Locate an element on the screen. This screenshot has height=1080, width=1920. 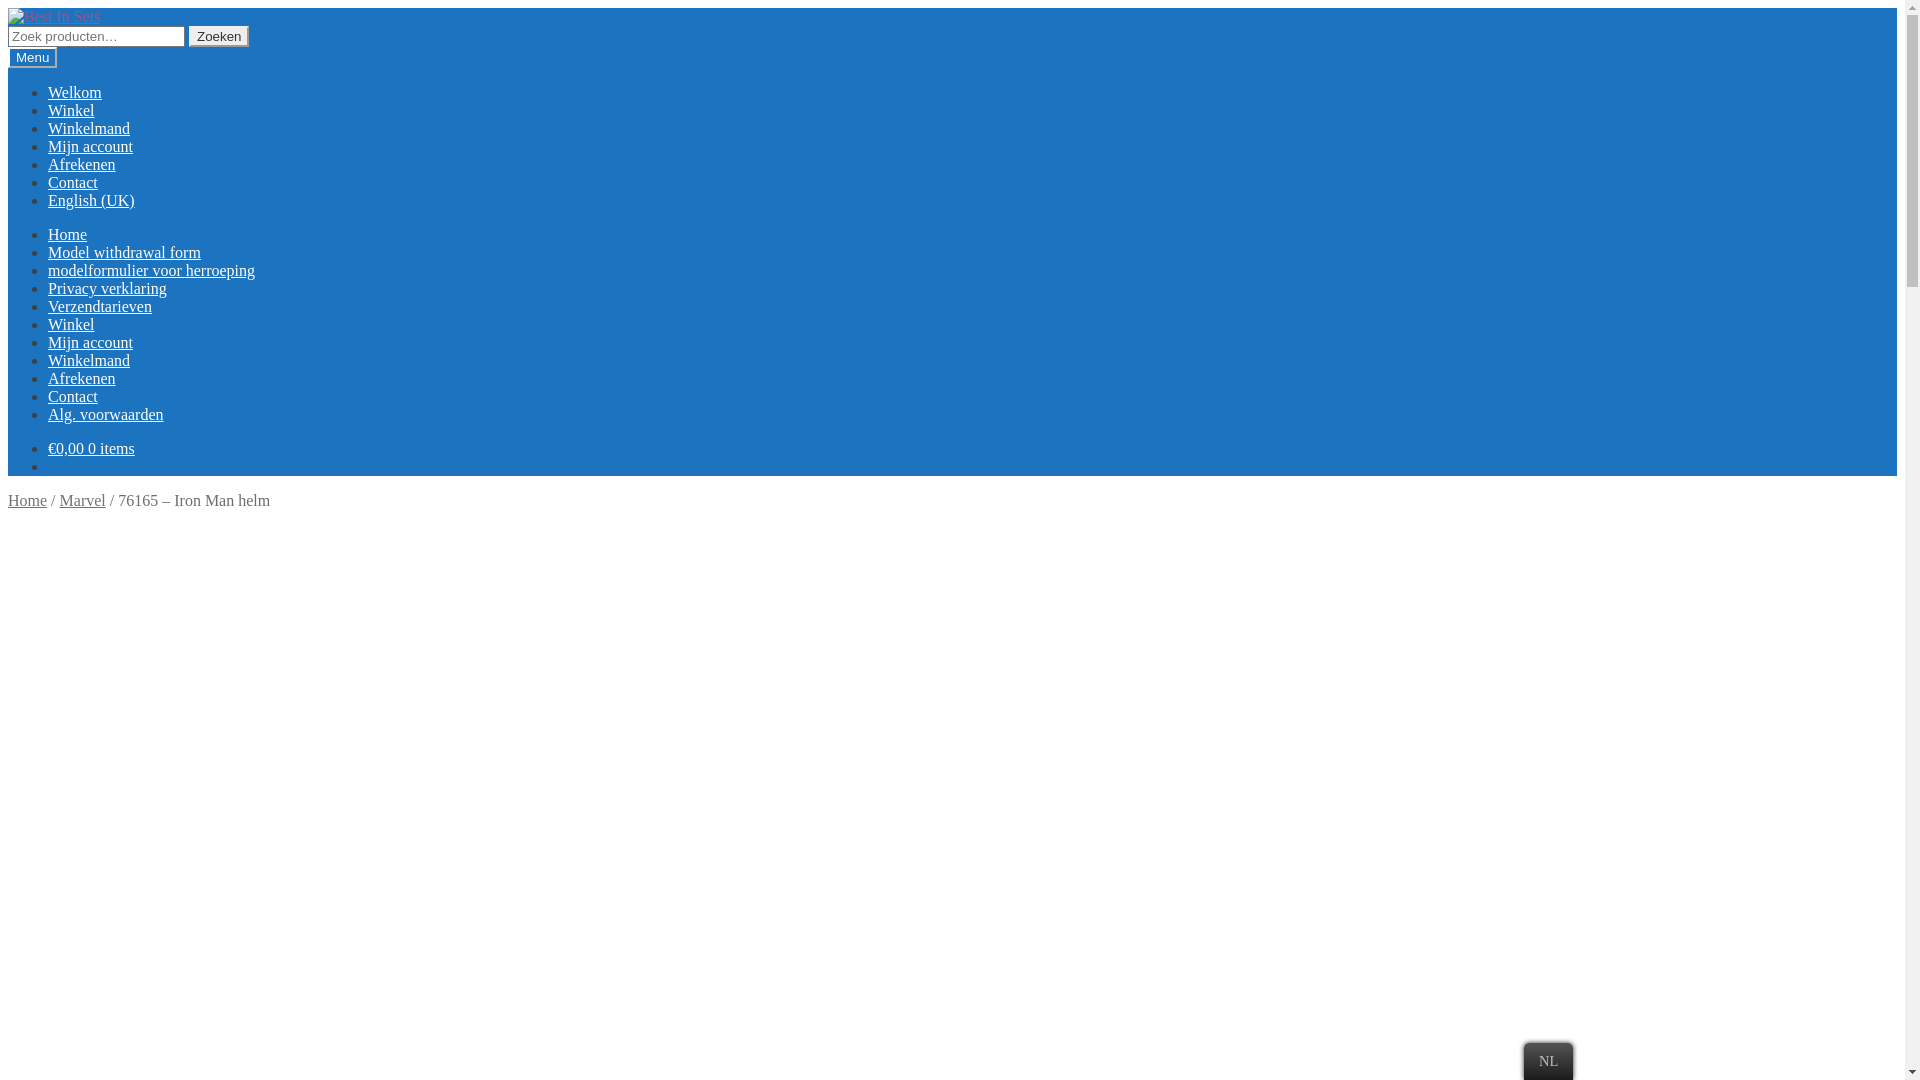
Afrekenen is located at coordinates (82, 378).